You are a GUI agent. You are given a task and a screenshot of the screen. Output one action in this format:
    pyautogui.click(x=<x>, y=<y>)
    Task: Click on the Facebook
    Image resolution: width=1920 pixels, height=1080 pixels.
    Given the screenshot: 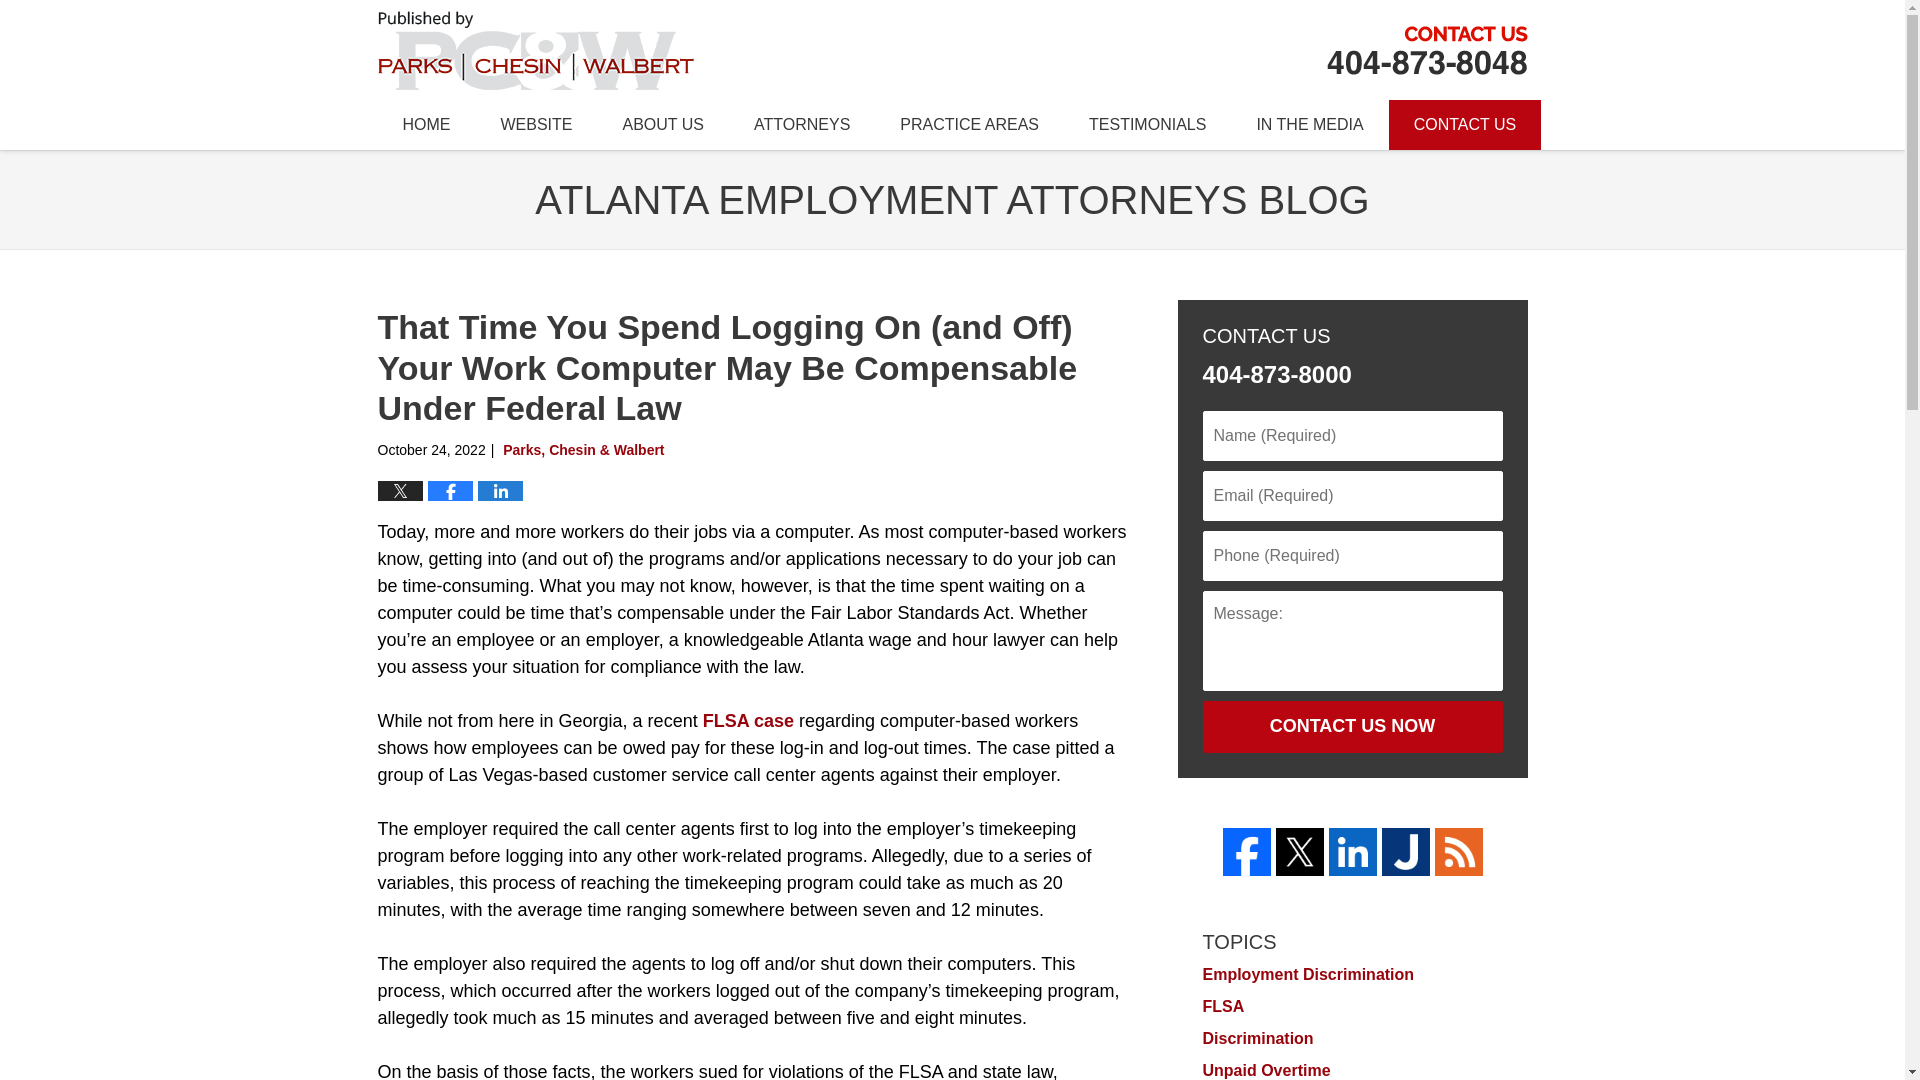 What is the action you would take?
    pyautogui.click(x=1245, y=852)
    